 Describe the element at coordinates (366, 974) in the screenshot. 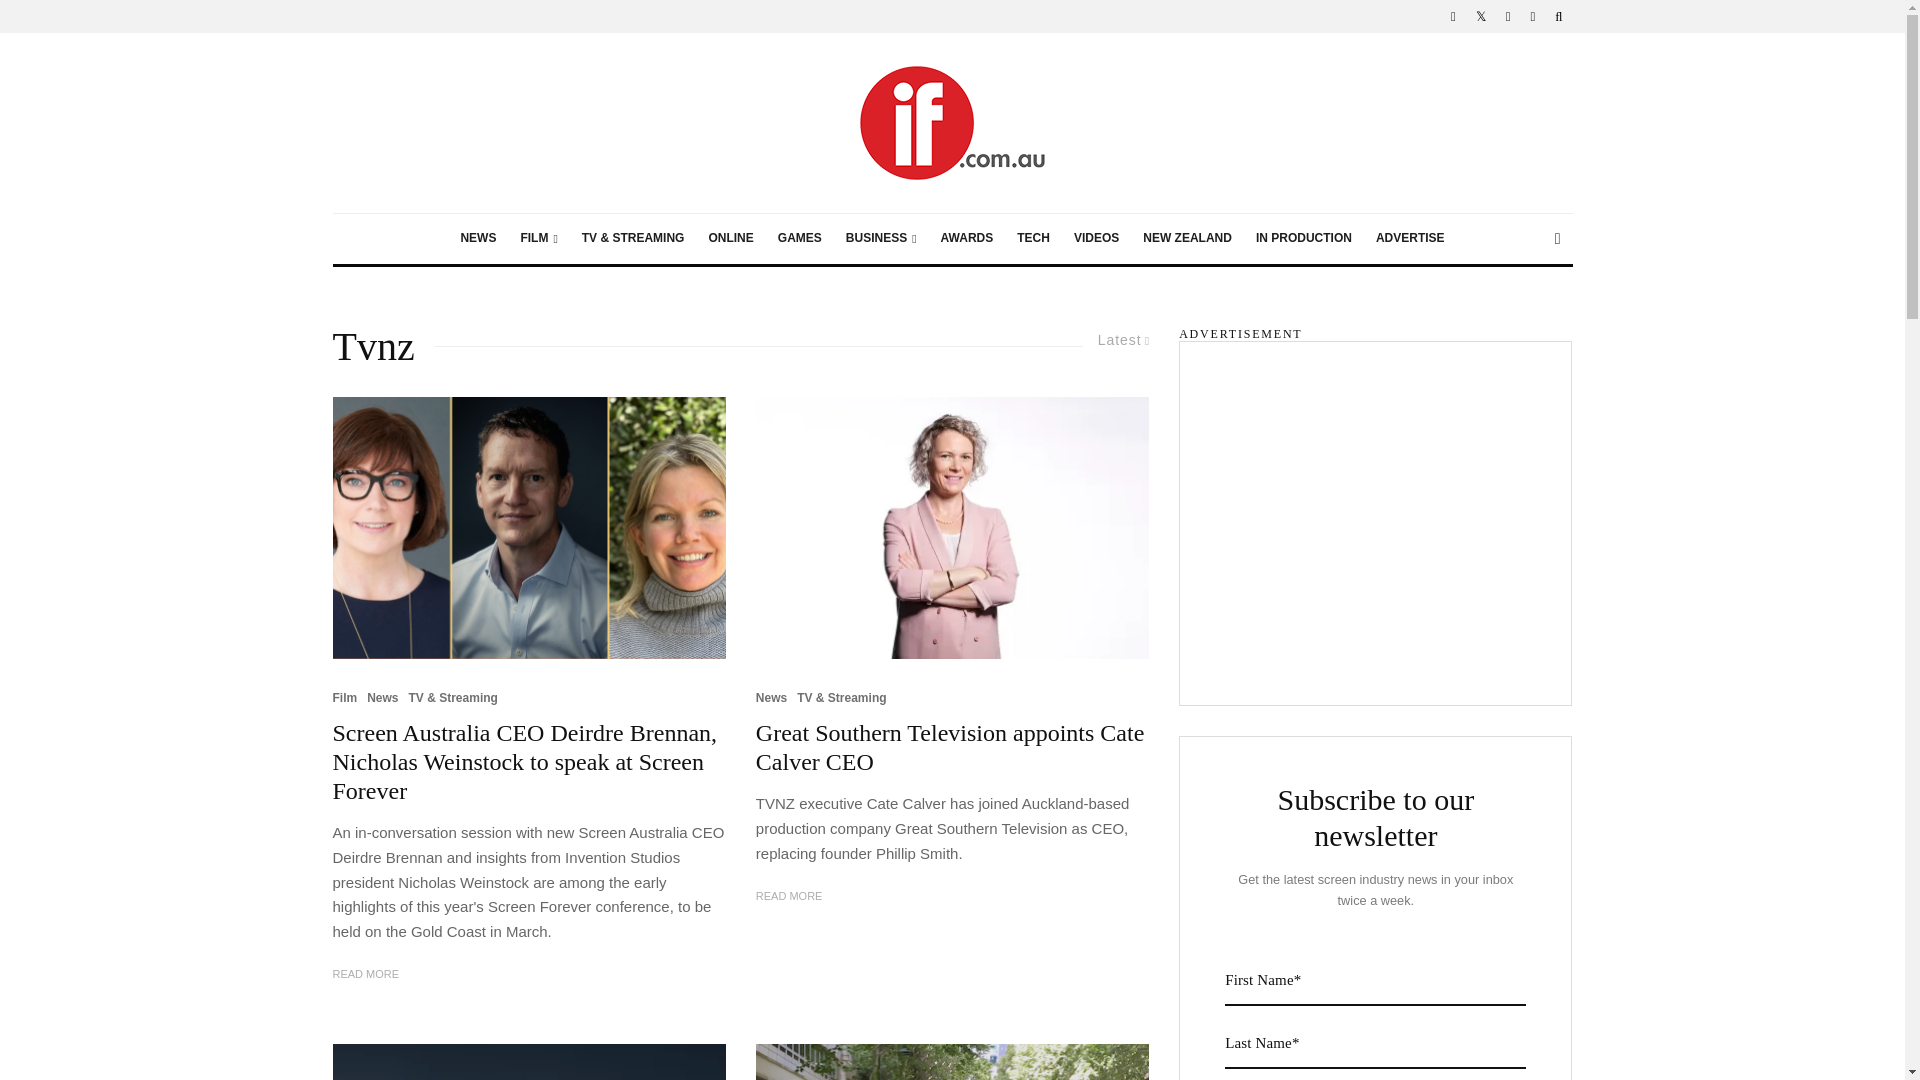

I see `READ MORE` at that location.